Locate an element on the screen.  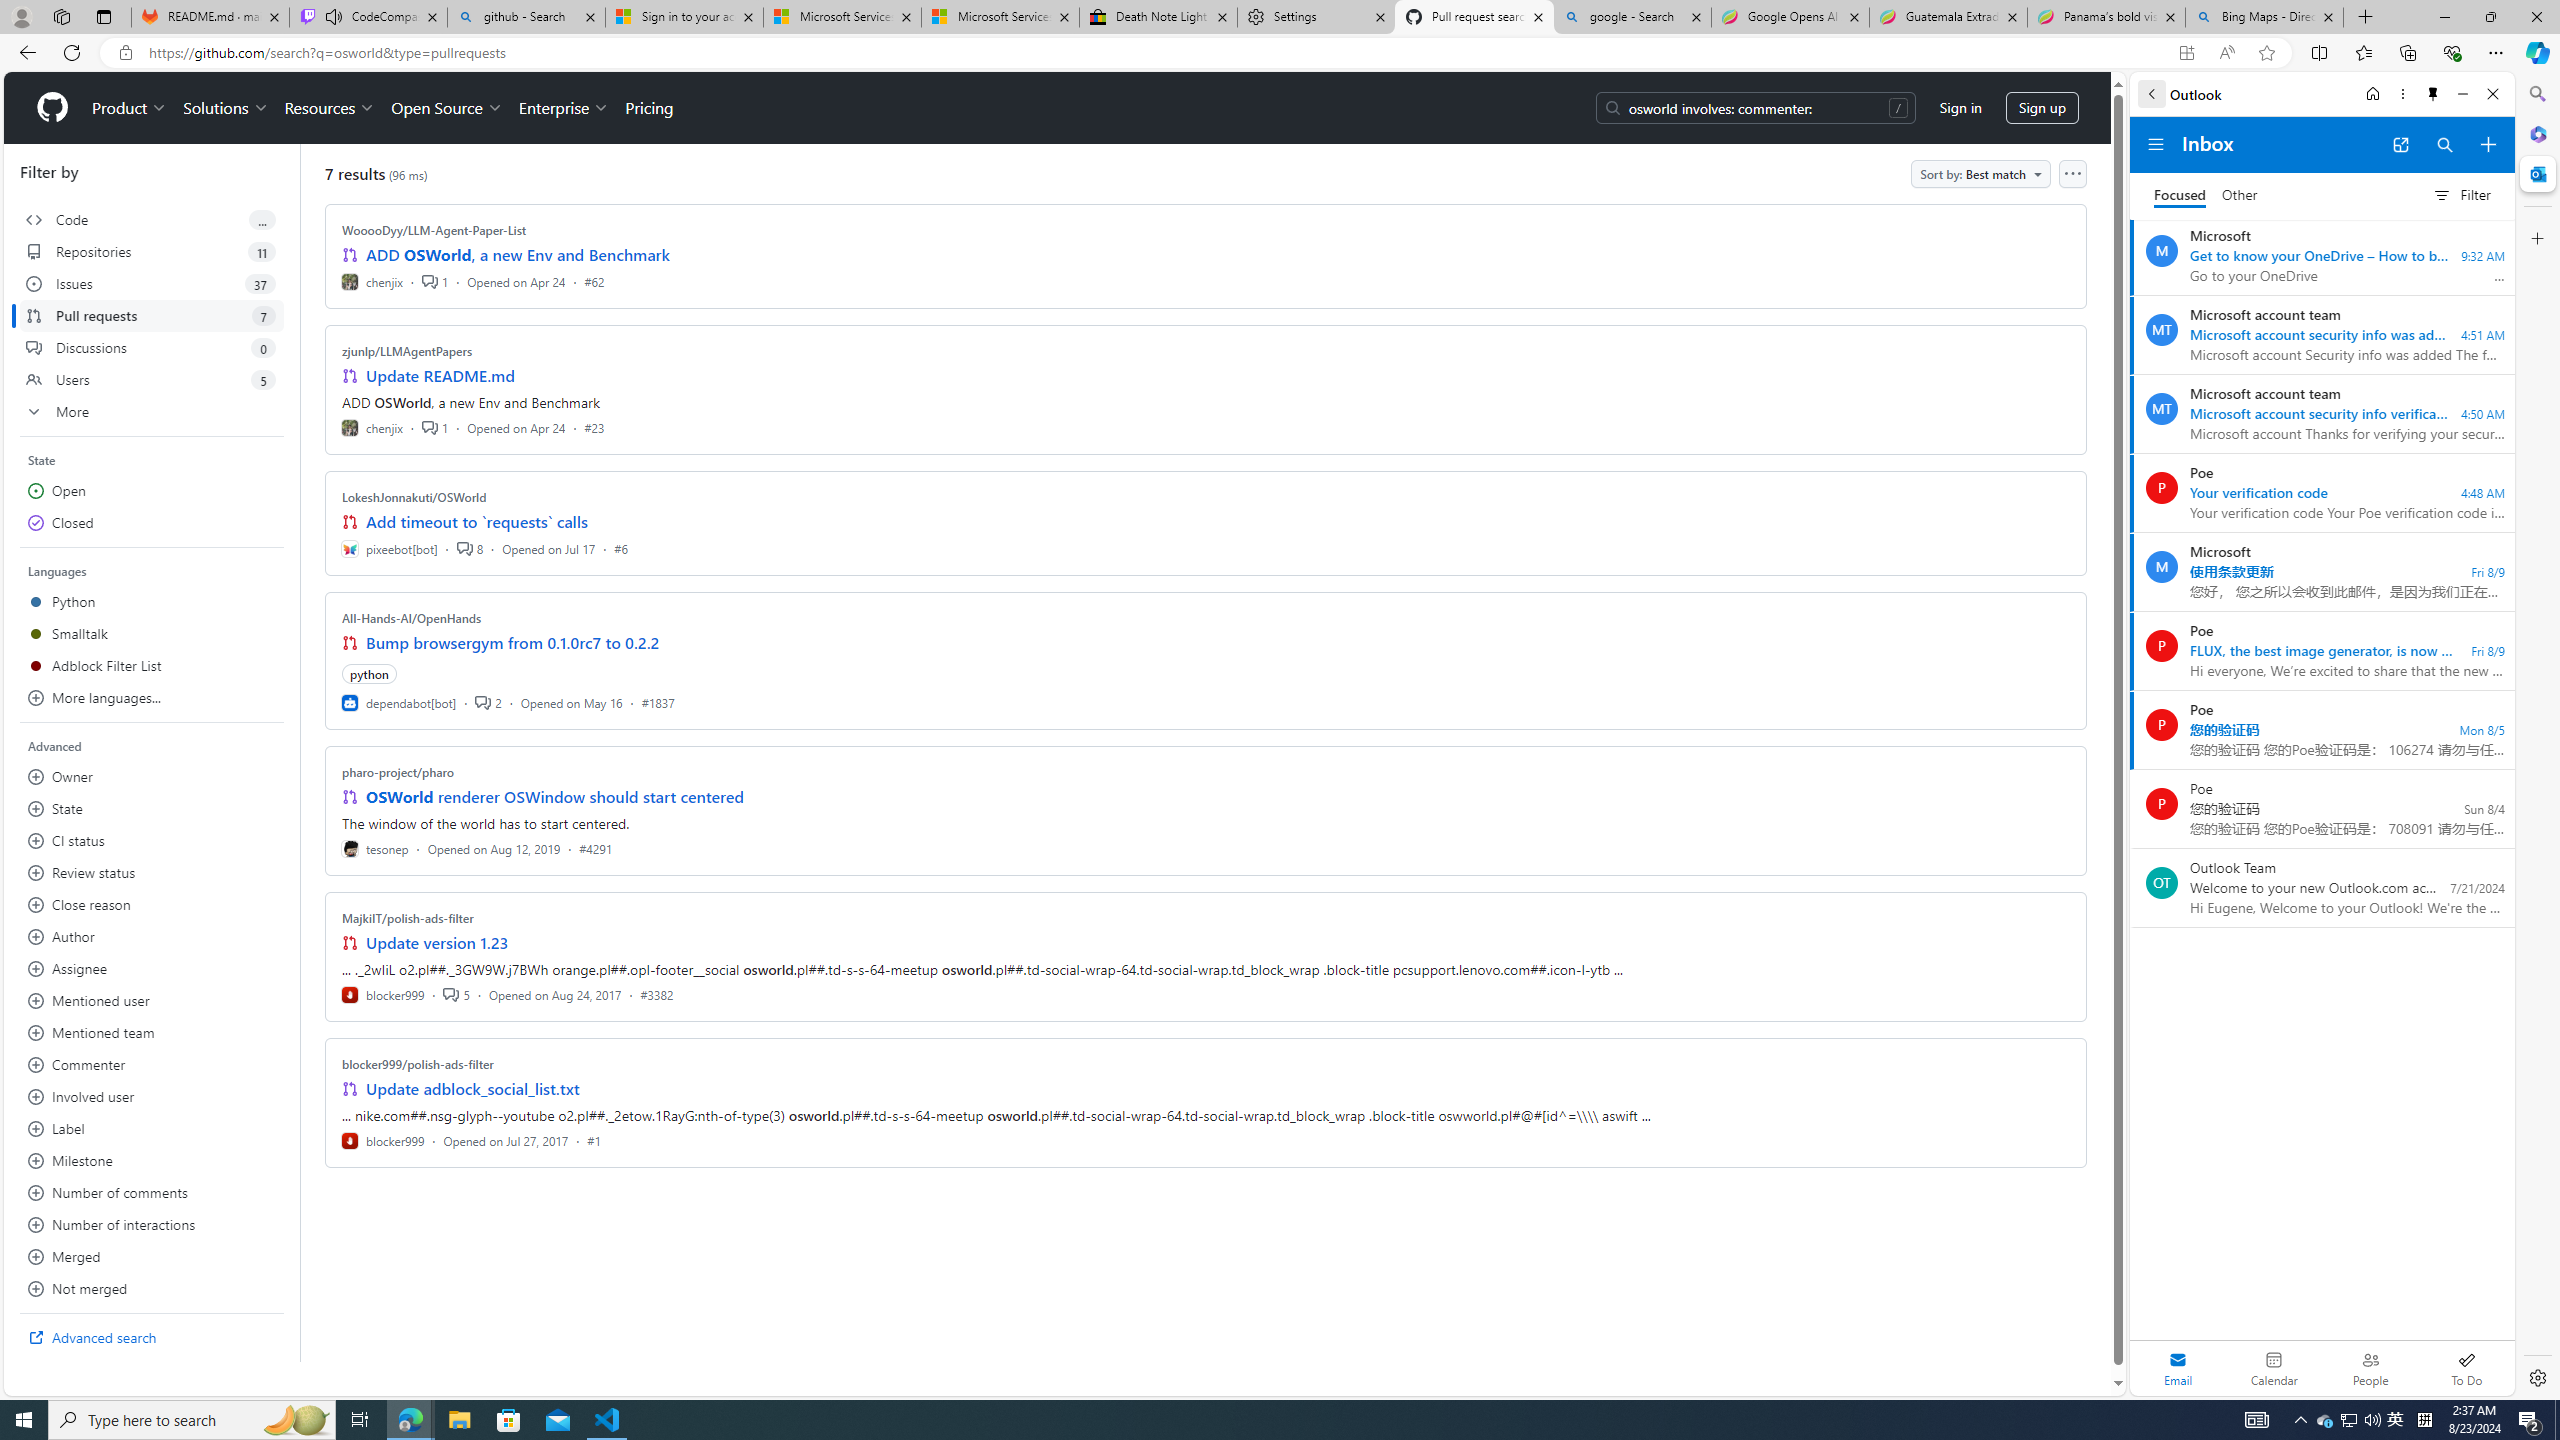
OSWorld renderer OSWindow should start centered is located at coordinates (555, 796).